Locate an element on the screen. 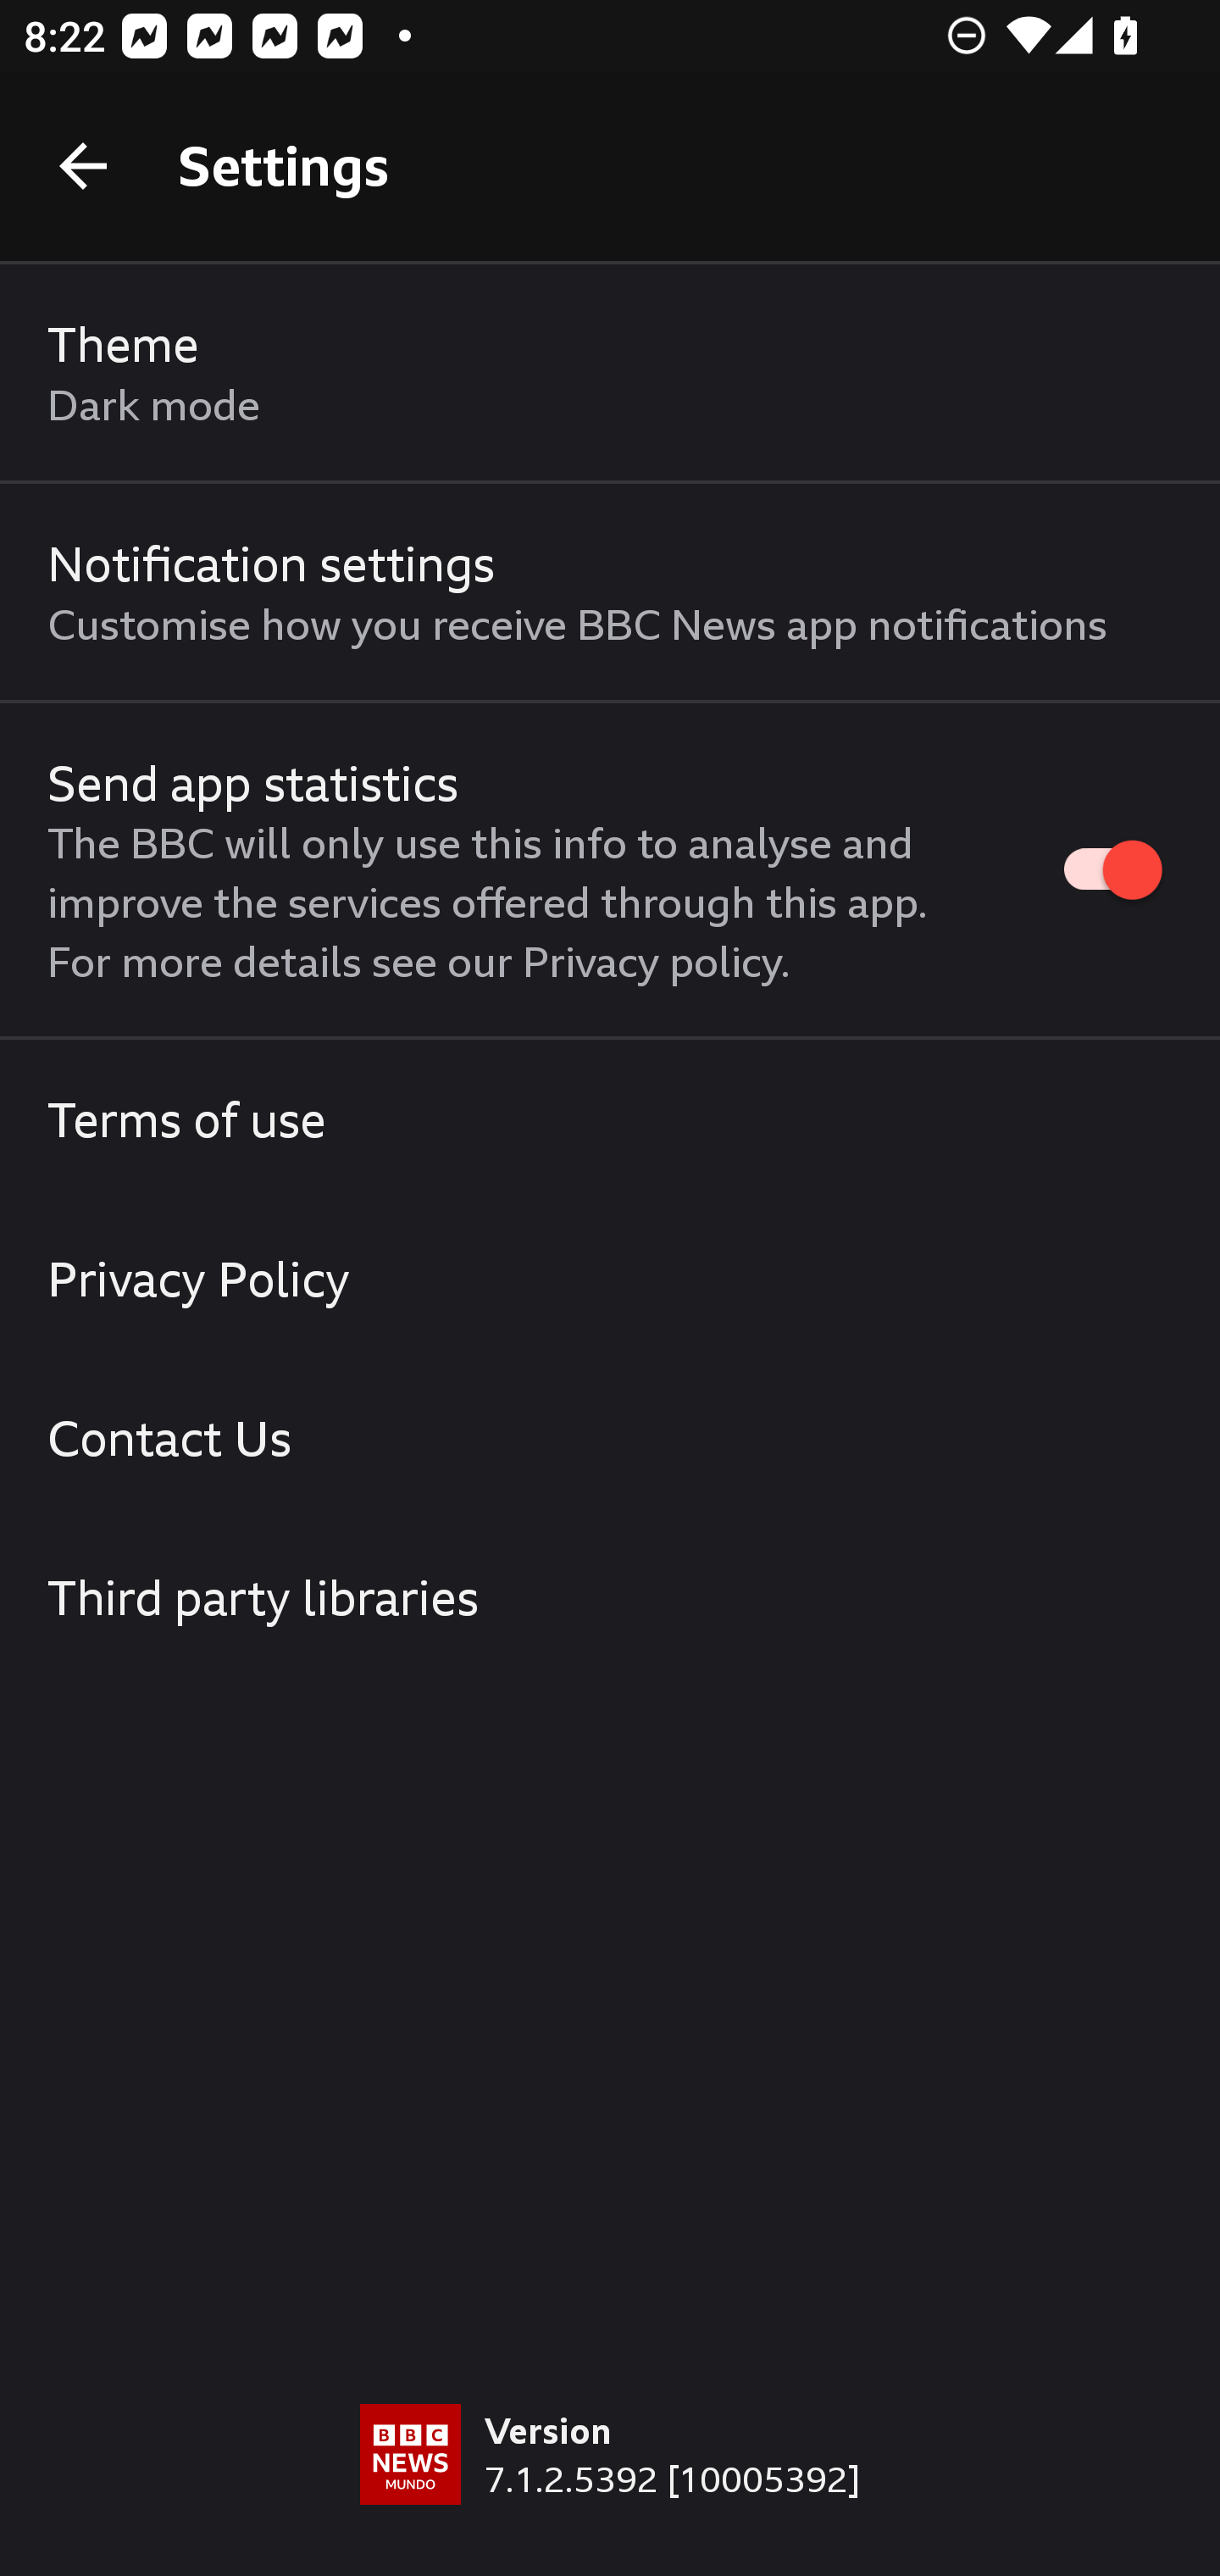 The width and height of the screenshot is (1220, 2576). Back is located at coordinates (83, 166).